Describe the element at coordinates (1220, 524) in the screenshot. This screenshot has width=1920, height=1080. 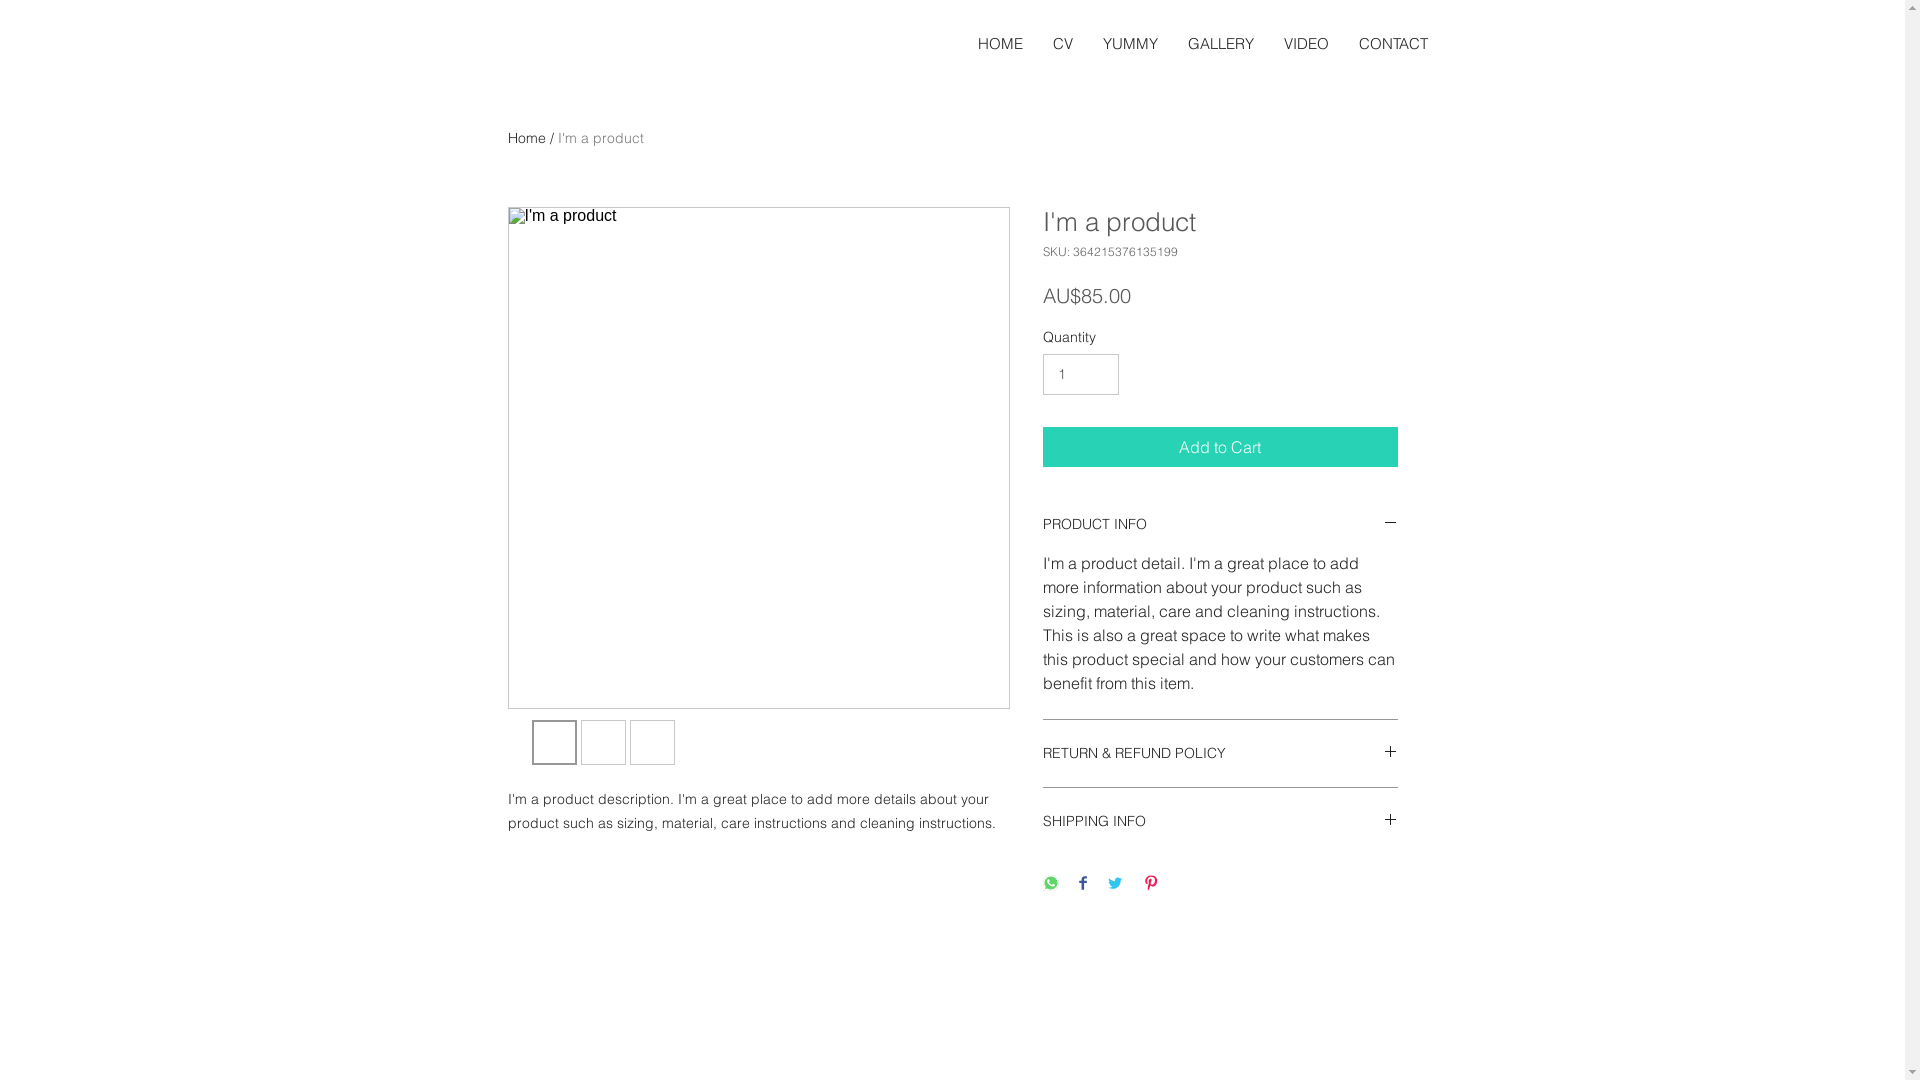
I see `PRODUCT INFO` at that location.